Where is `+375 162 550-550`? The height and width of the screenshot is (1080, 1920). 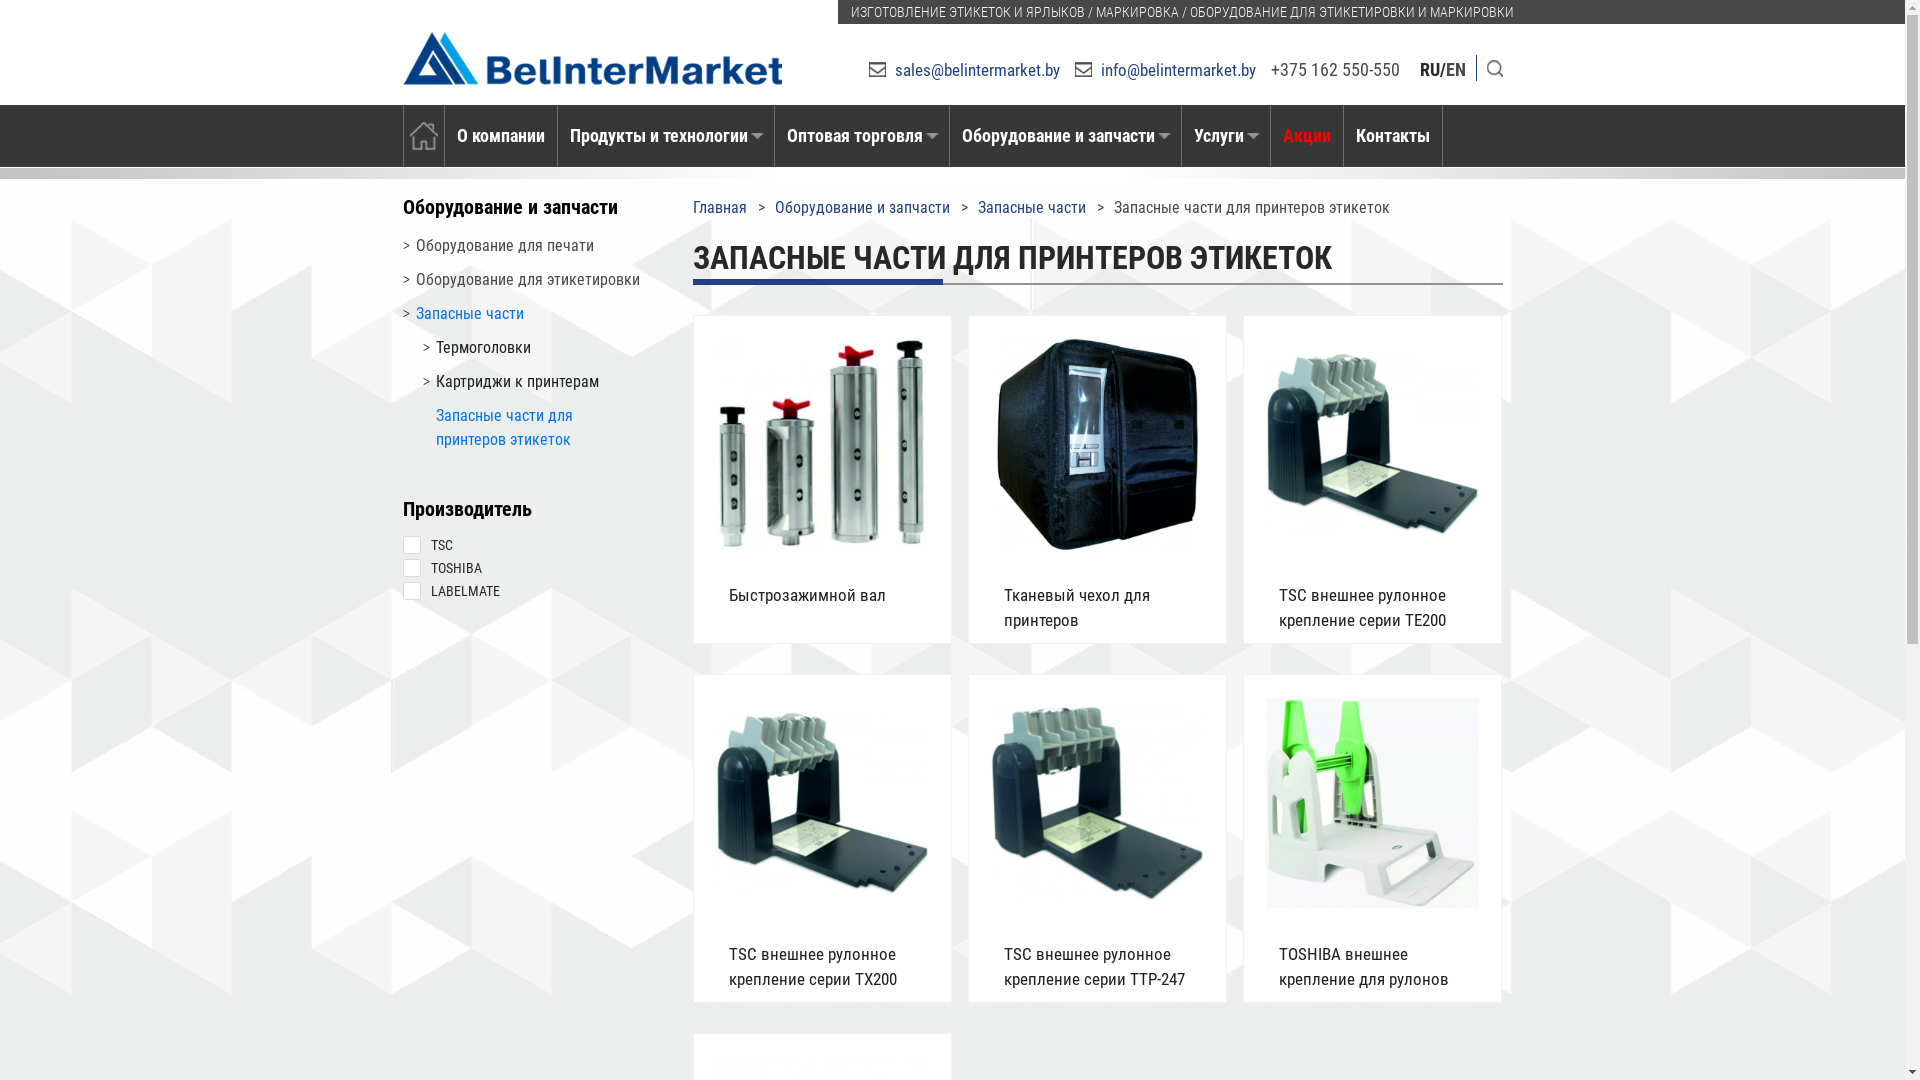
+375 162 550-550 is located at coordinates (1334, 70).